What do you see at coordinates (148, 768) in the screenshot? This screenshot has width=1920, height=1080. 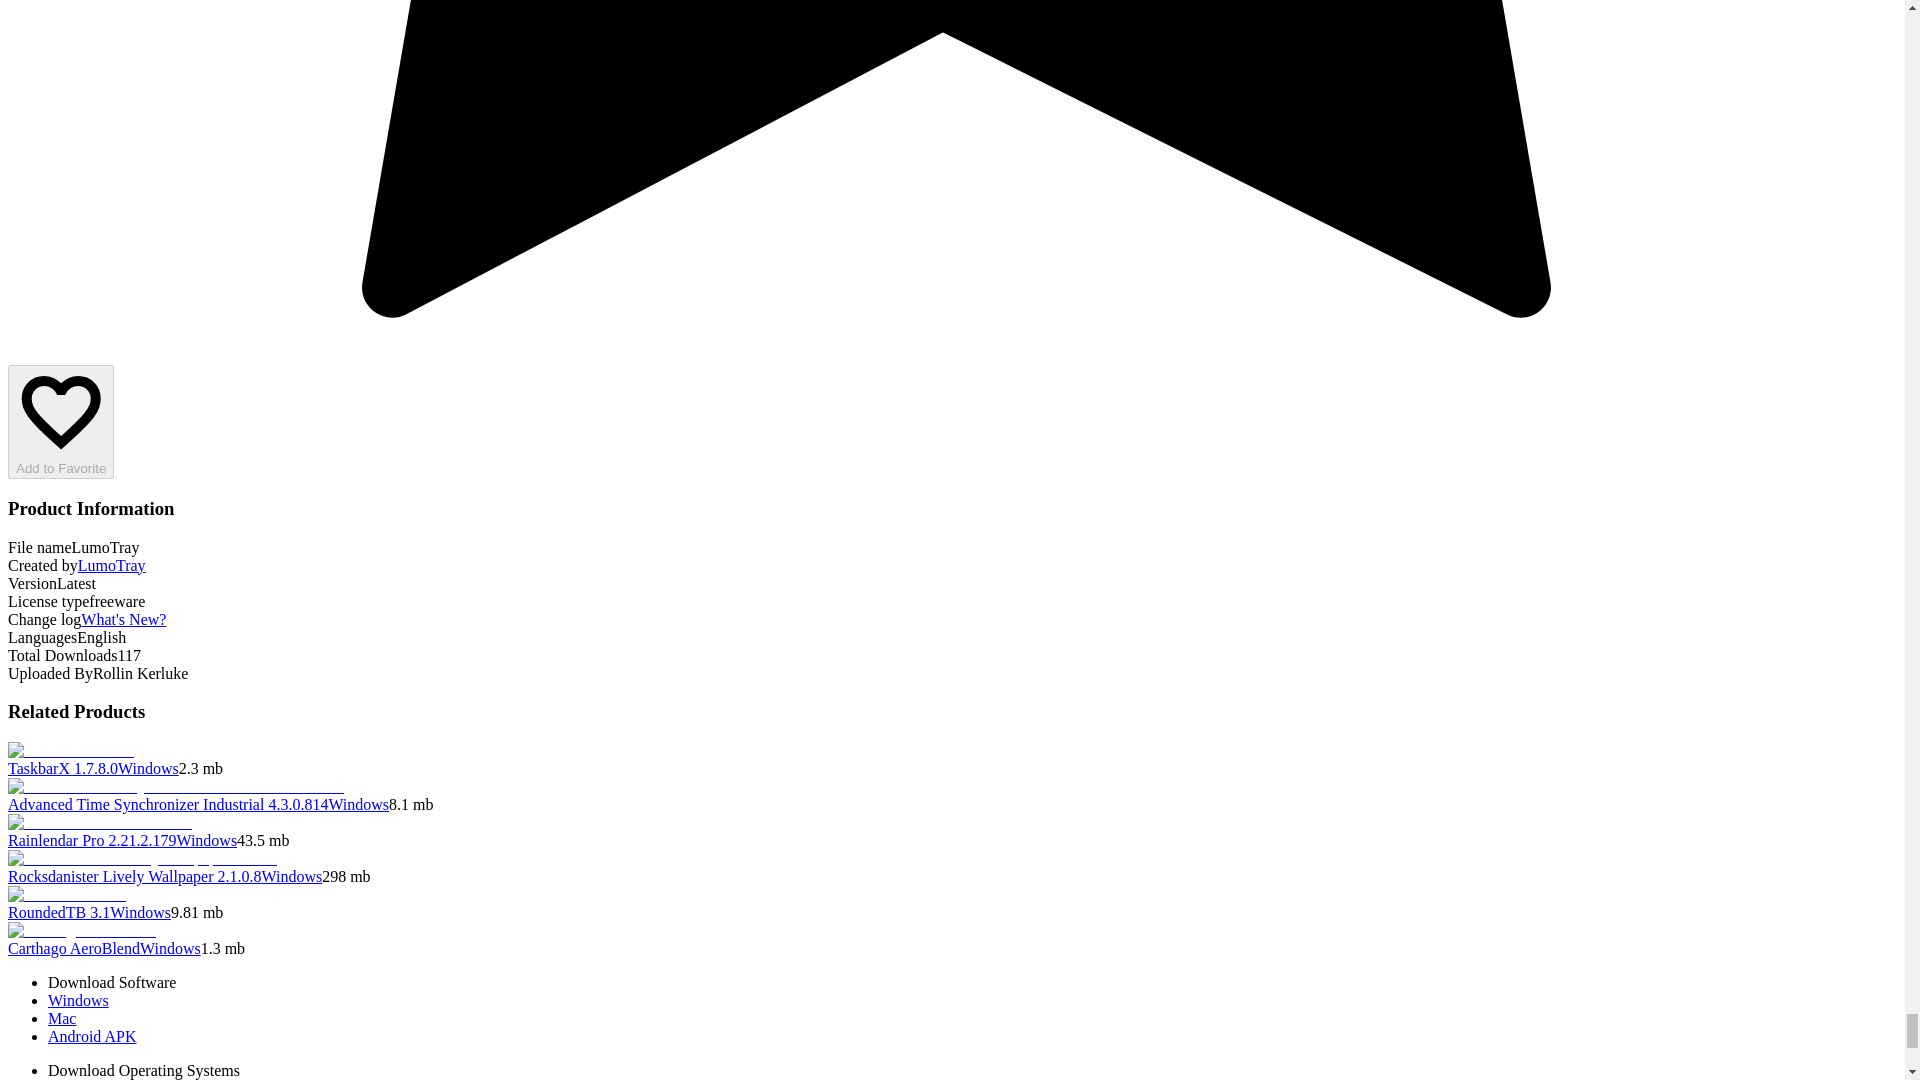 I see `Windows` at bounding box center [148, 768].